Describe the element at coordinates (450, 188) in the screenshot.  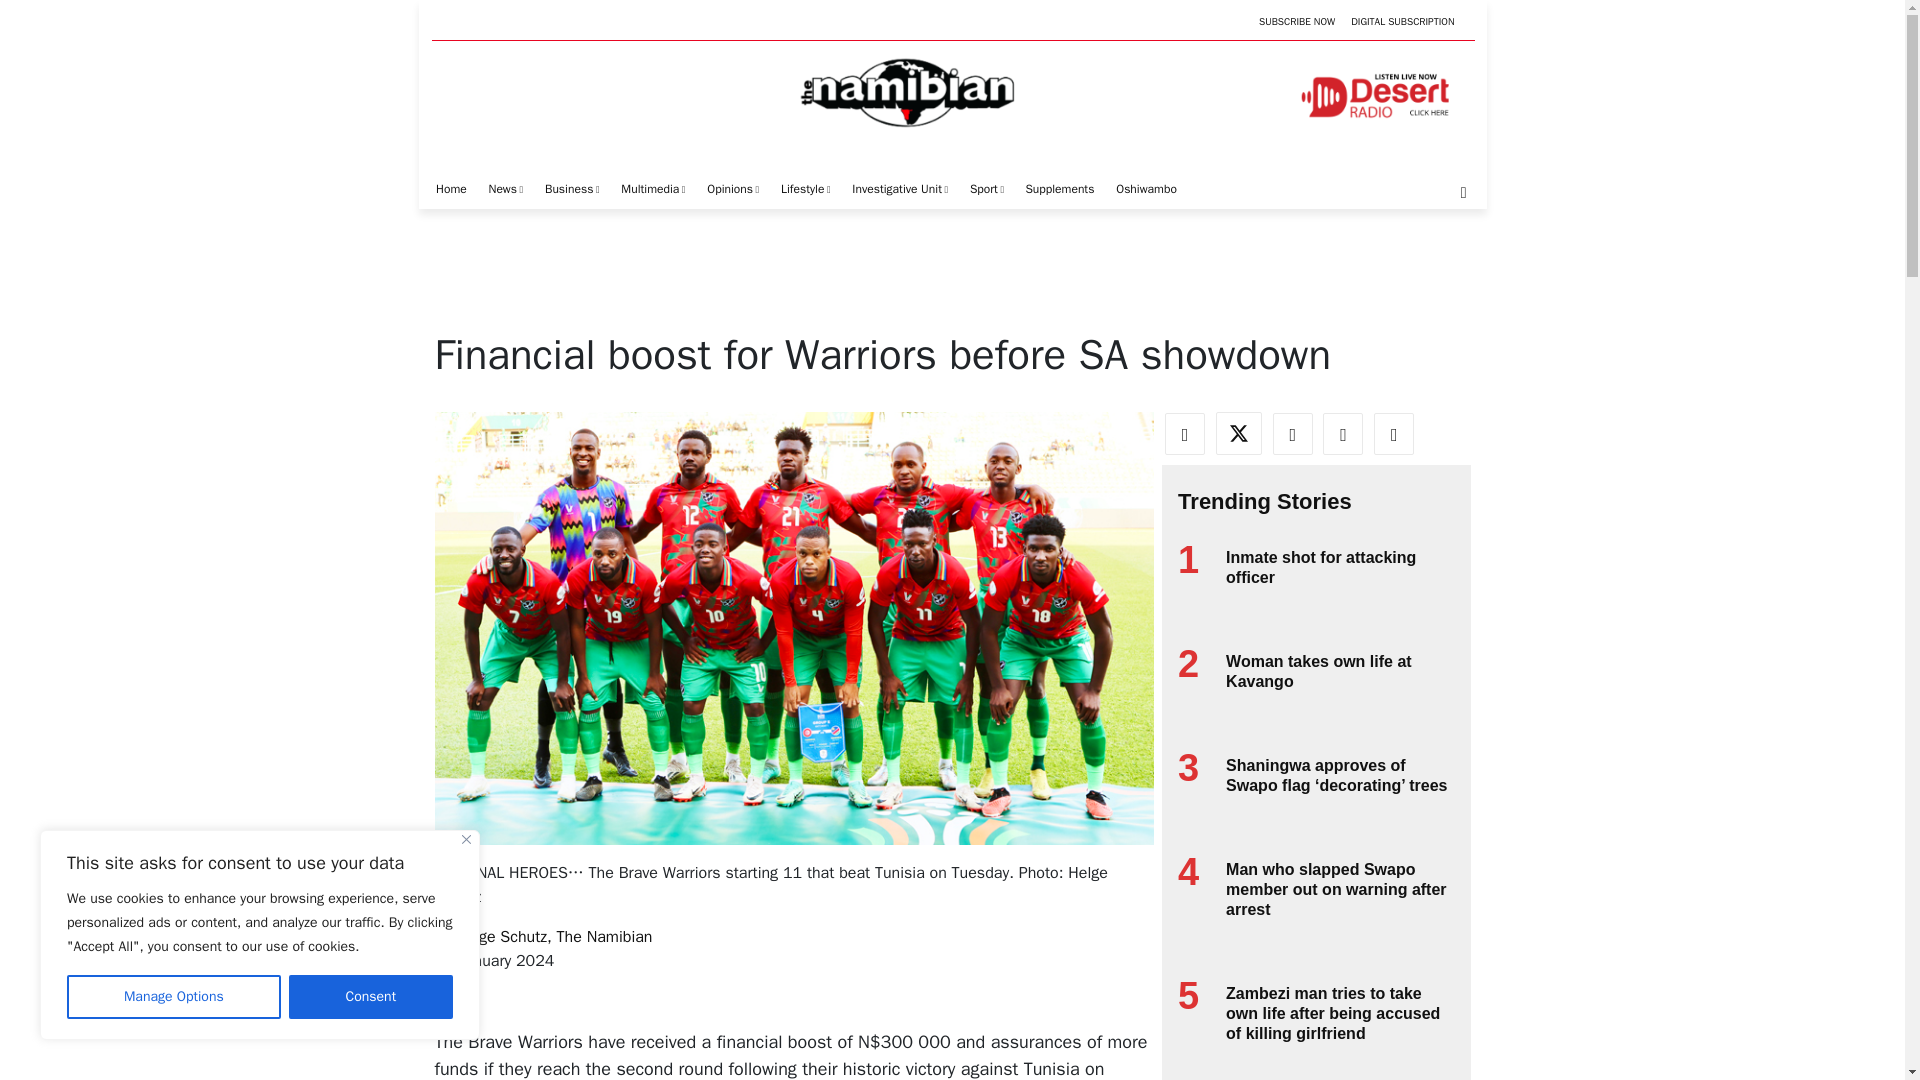
I see `Home` at that location.